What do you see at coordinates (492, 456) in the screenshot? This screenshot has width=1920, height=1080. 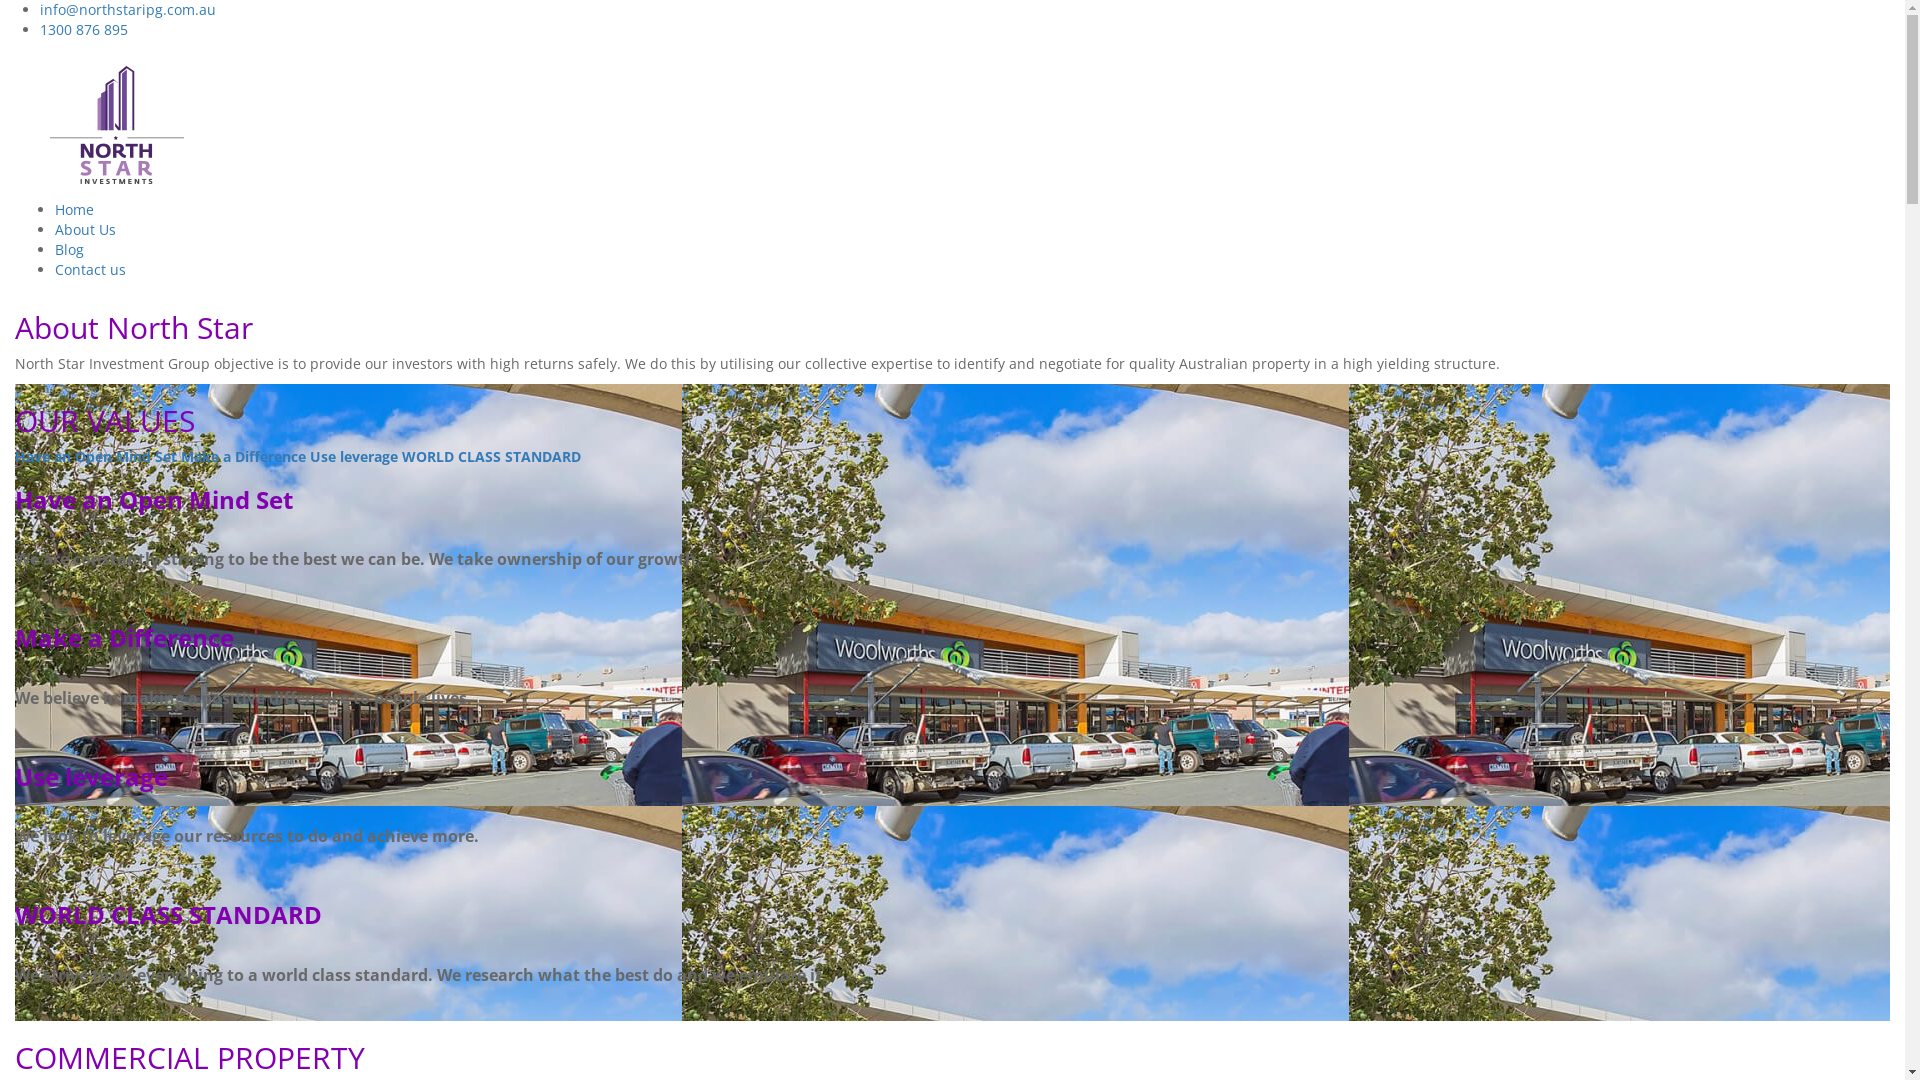 I see `WORLD CLASS STANDARD` at bounding box center [492, 456].